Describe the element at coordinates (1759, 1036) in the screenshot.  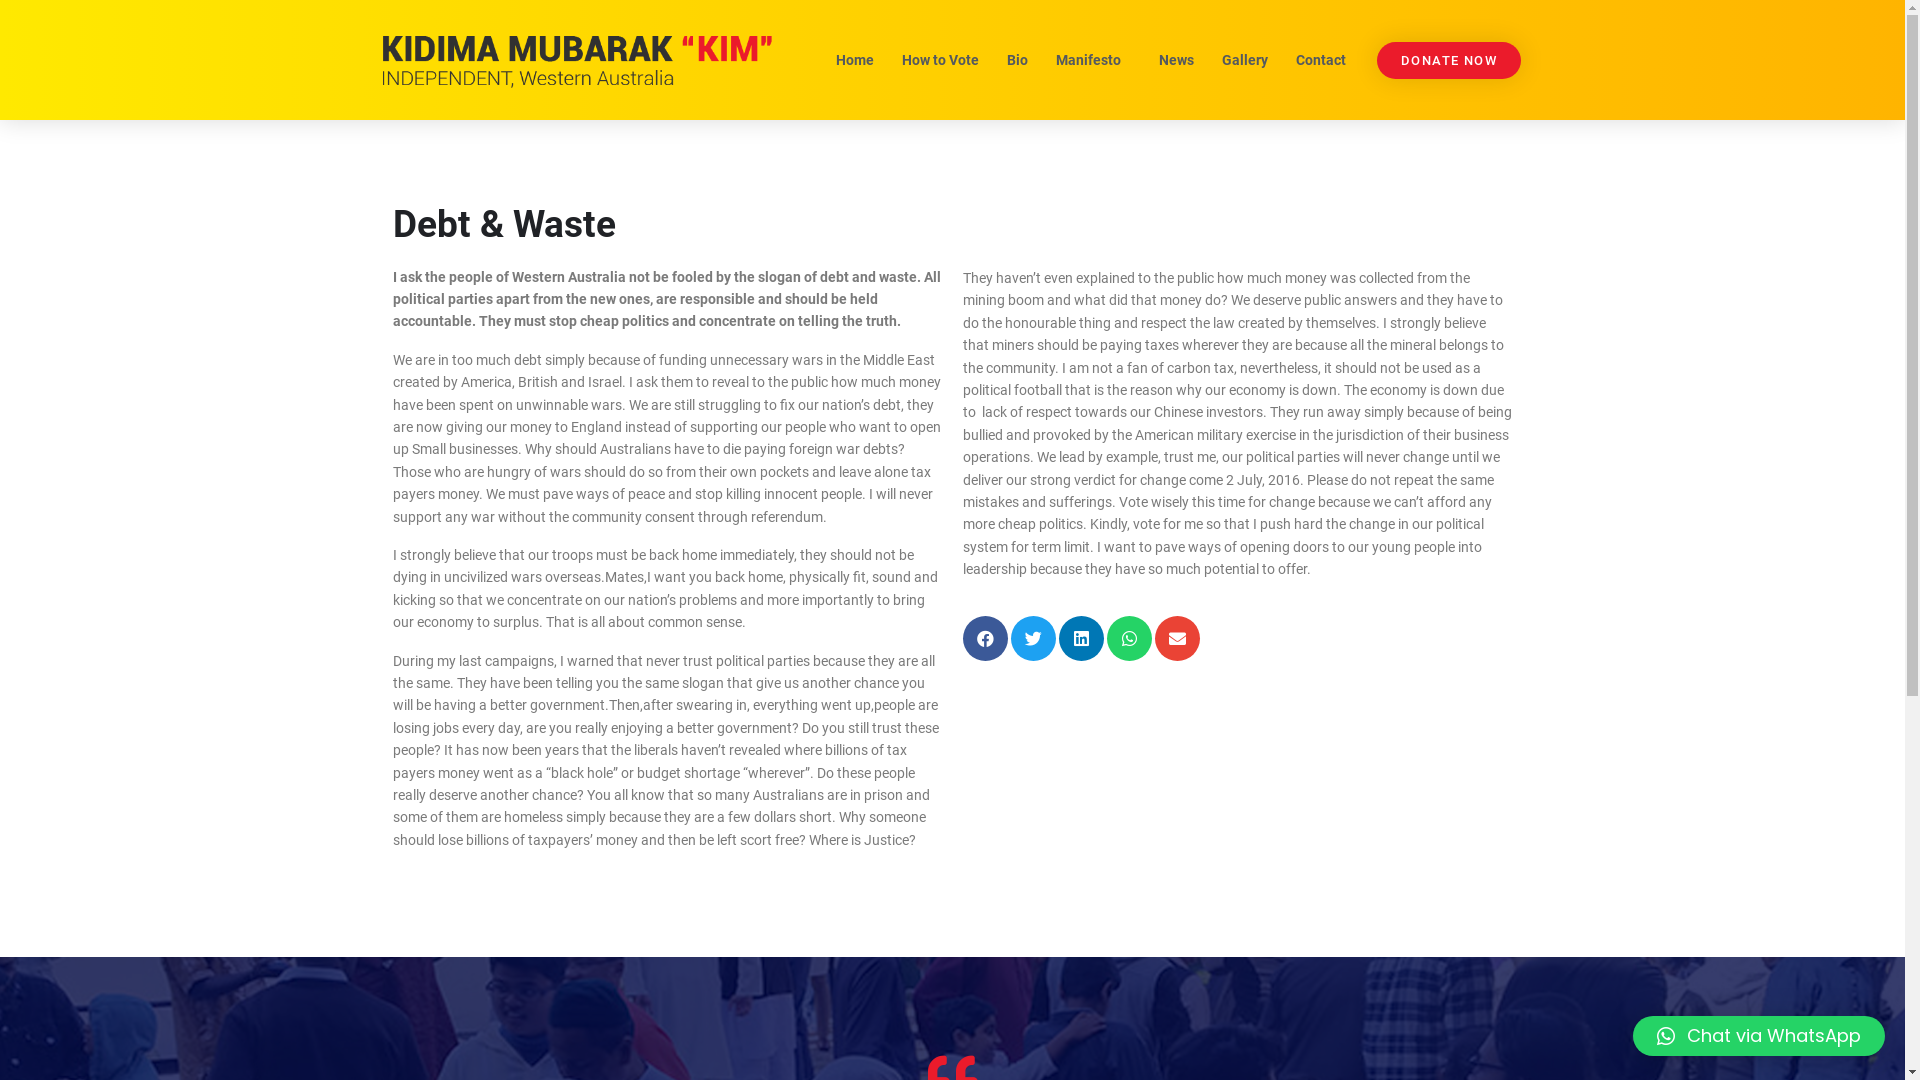
I see `Chat via WhatsApp` at that location.